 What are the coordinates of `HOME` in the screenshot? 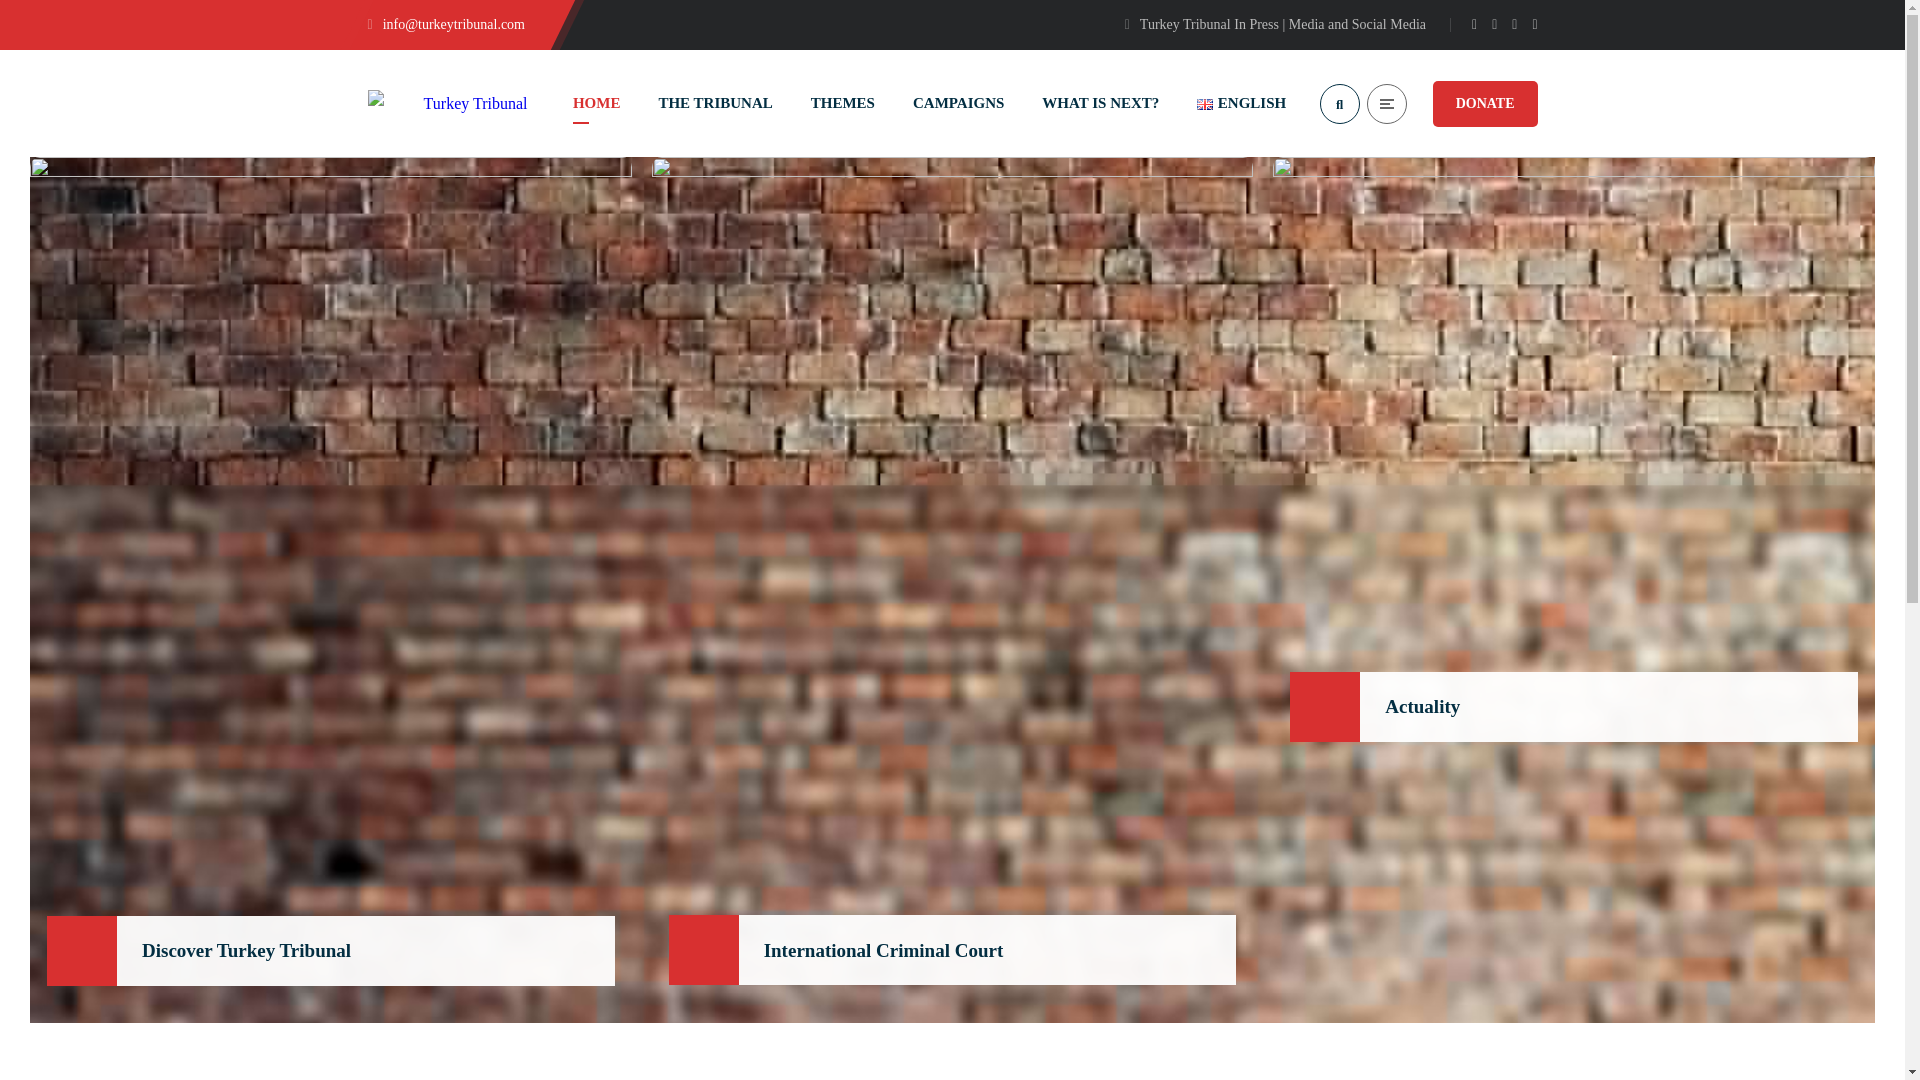 It's located at (596, 102).